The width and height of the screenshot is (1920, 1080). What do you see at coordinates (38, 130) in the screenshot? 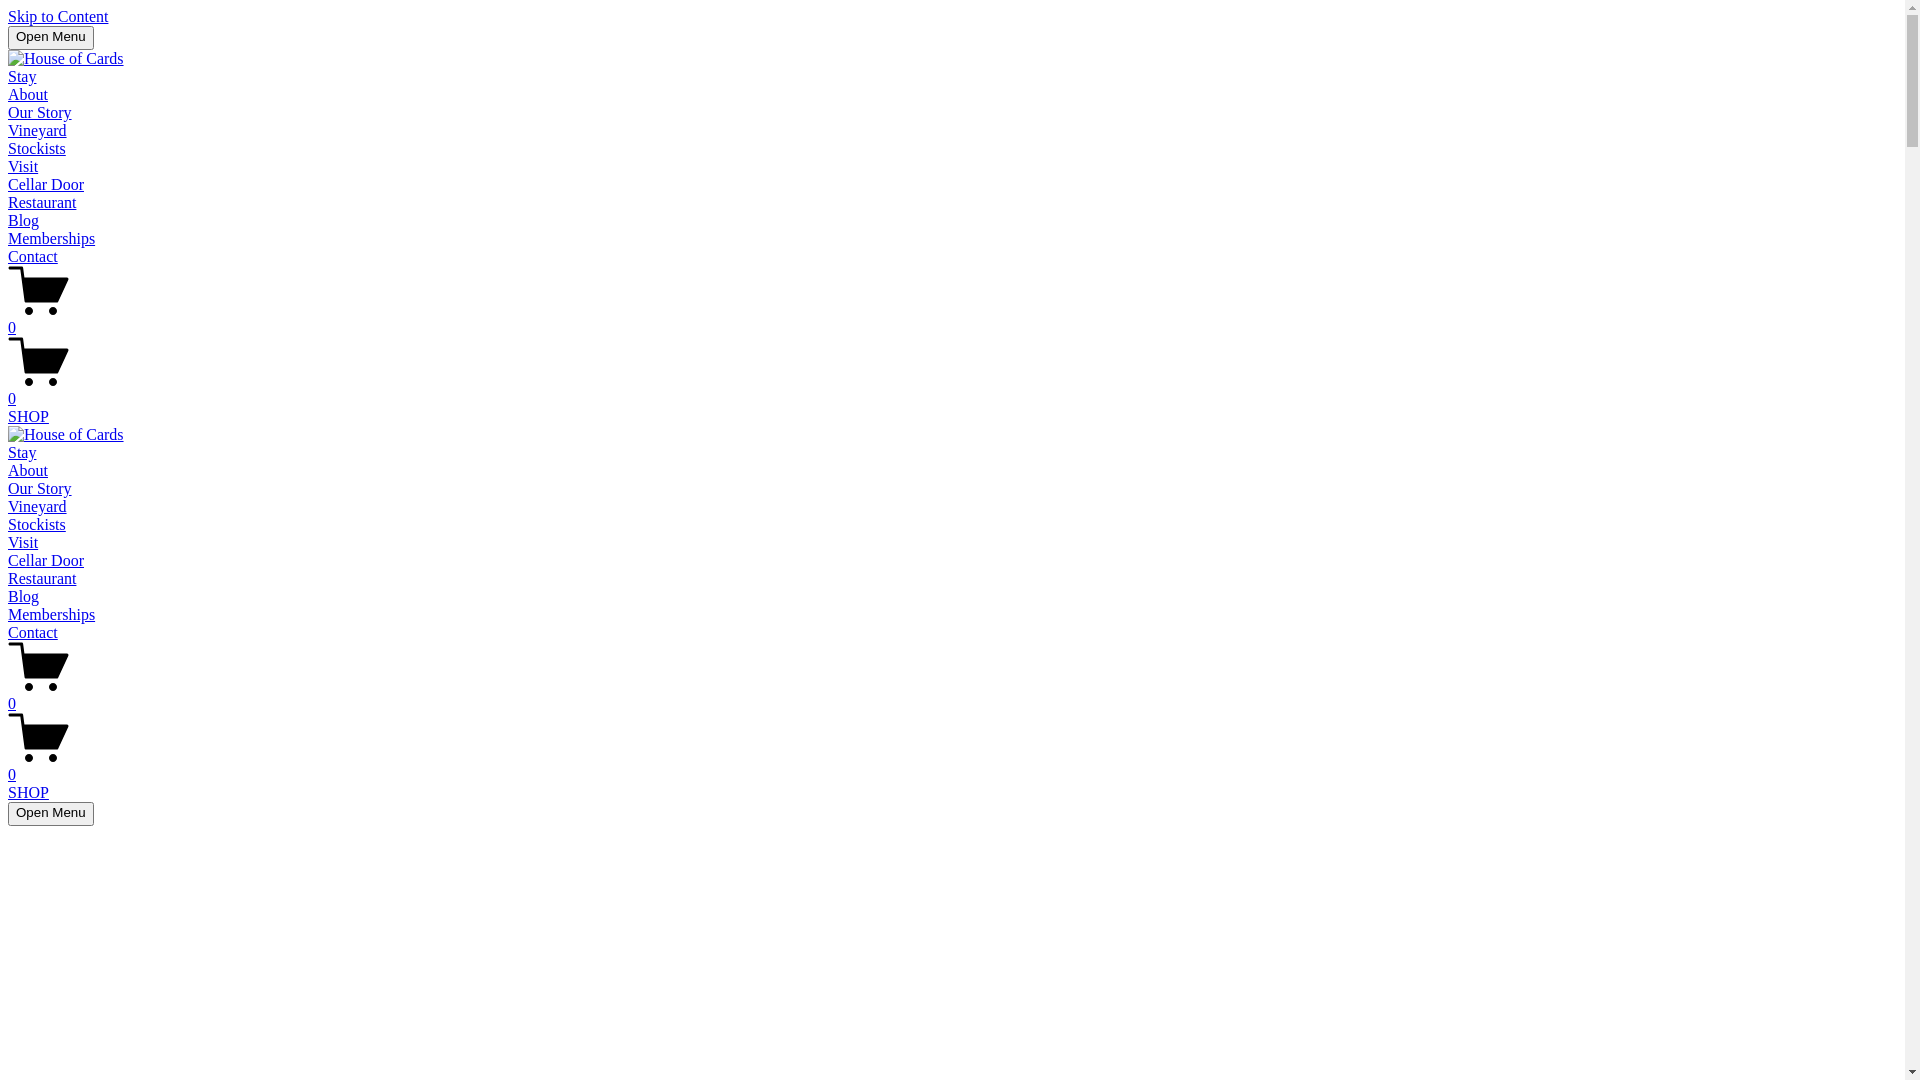
I see `Vineyard` at bounding box center [38, 130].